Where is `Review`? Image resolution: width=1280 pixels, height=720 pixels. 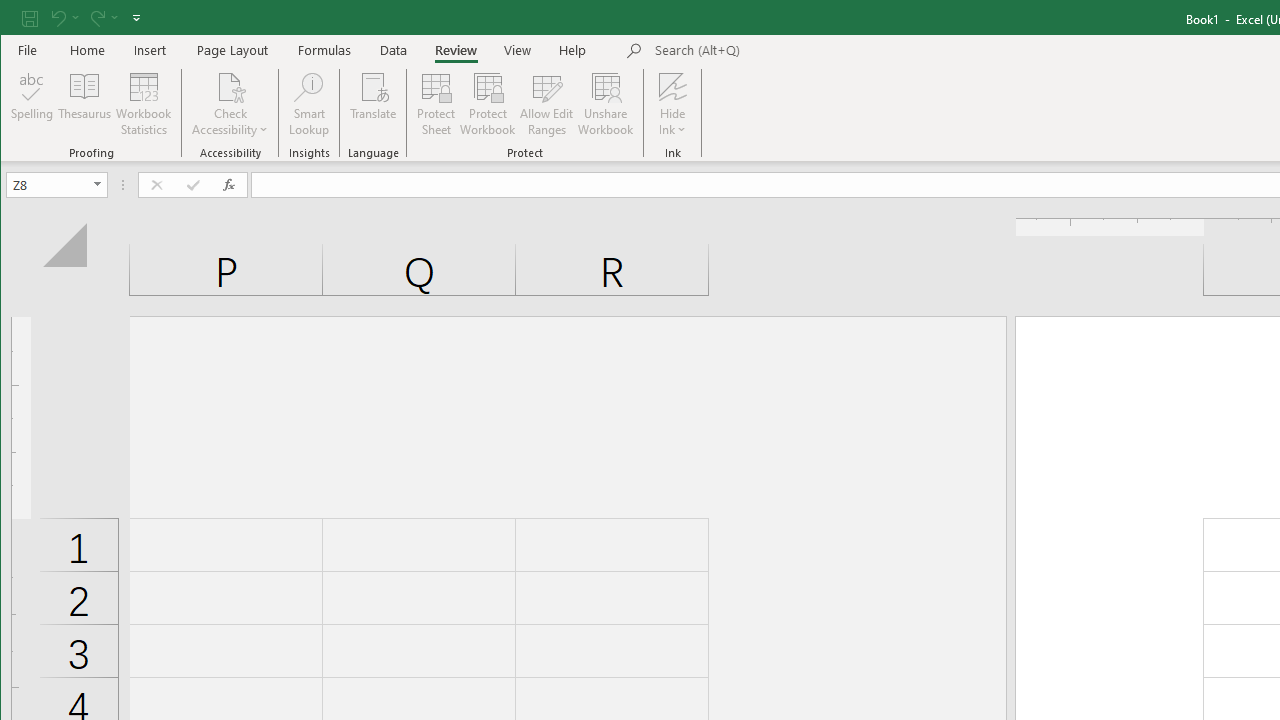
Review is located at coordinates (456, 50).